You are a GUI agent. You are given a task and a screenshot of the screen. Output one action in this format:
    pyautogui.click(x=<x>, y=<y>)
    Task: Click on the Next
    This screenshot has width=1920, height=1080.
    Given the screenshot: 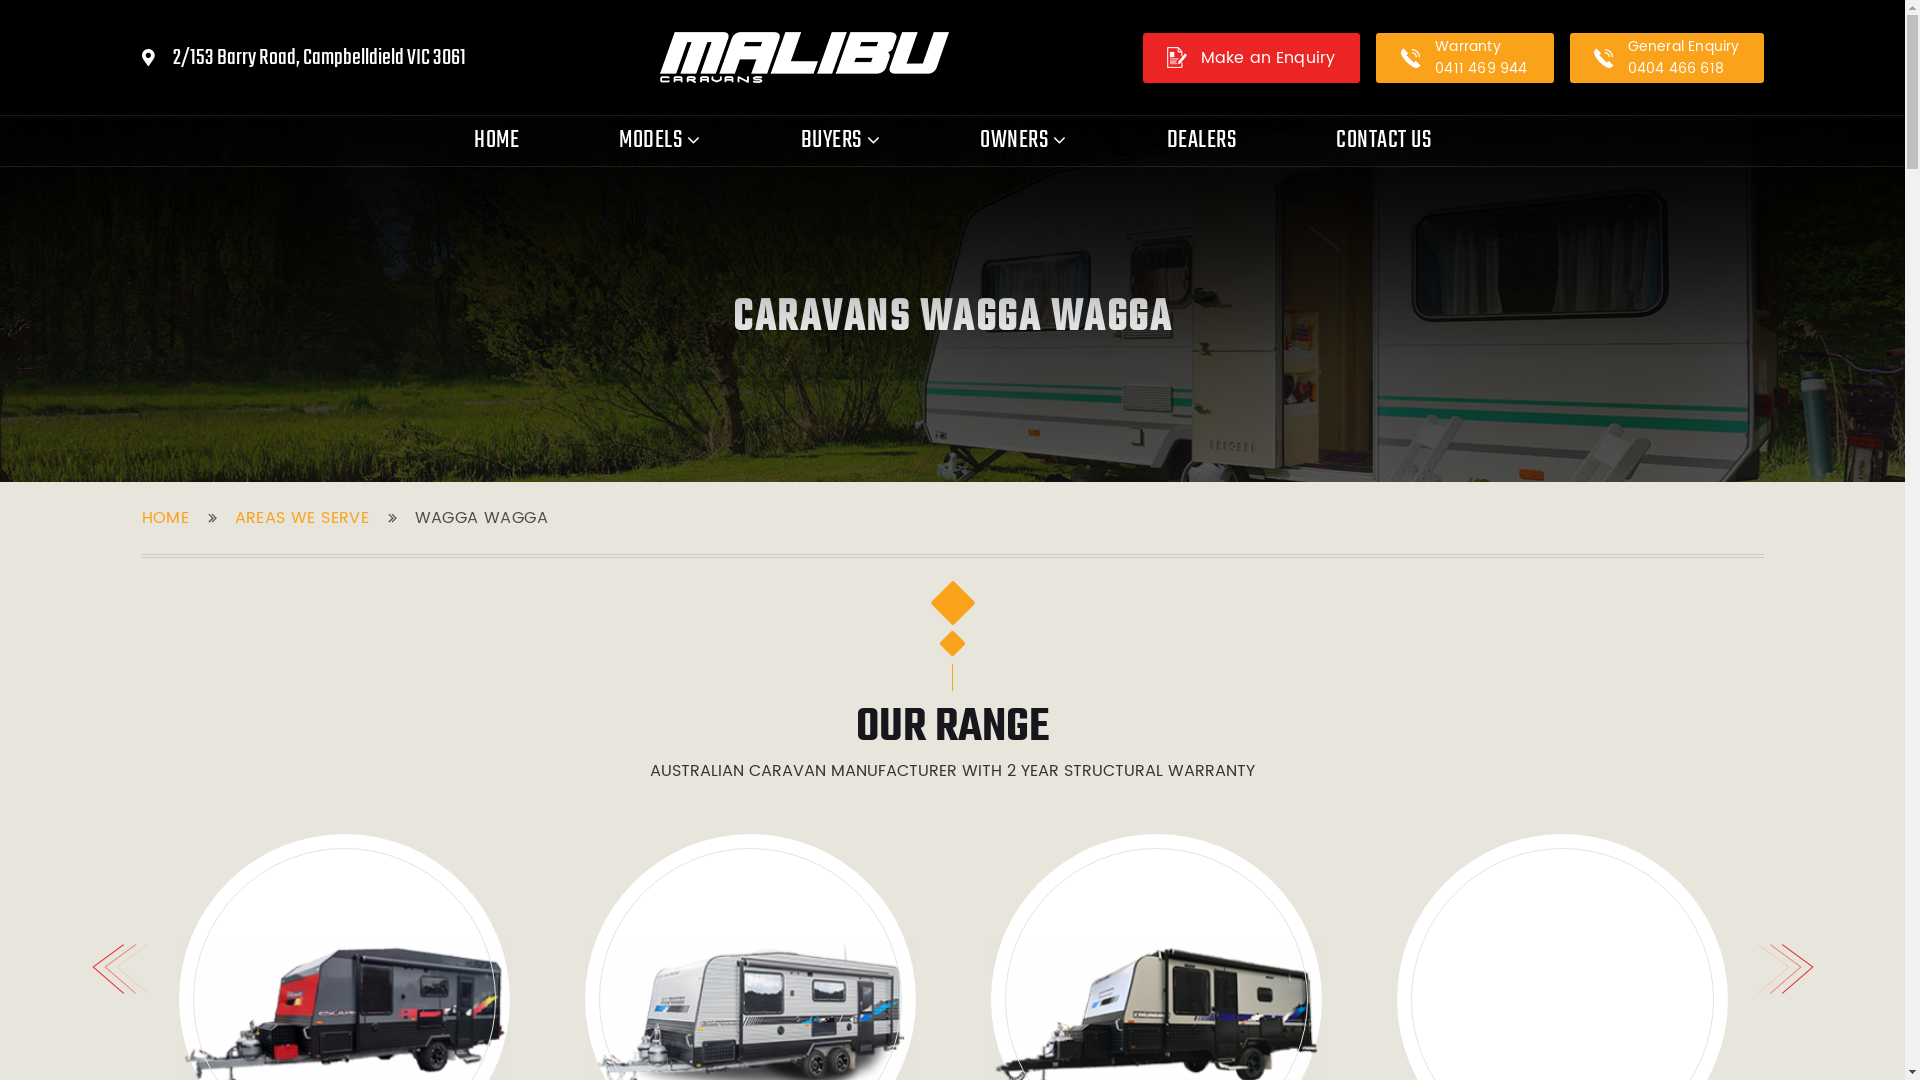 What is the action you would take?
    pyautogui.click(x=1786, y=969)
    